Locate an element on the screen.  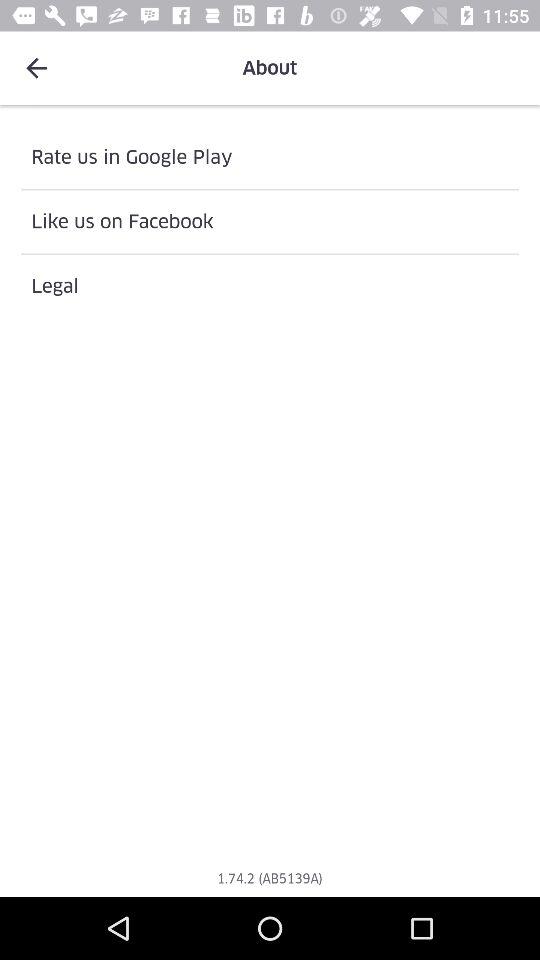
turn off legal is located at coordinates (270, 286).